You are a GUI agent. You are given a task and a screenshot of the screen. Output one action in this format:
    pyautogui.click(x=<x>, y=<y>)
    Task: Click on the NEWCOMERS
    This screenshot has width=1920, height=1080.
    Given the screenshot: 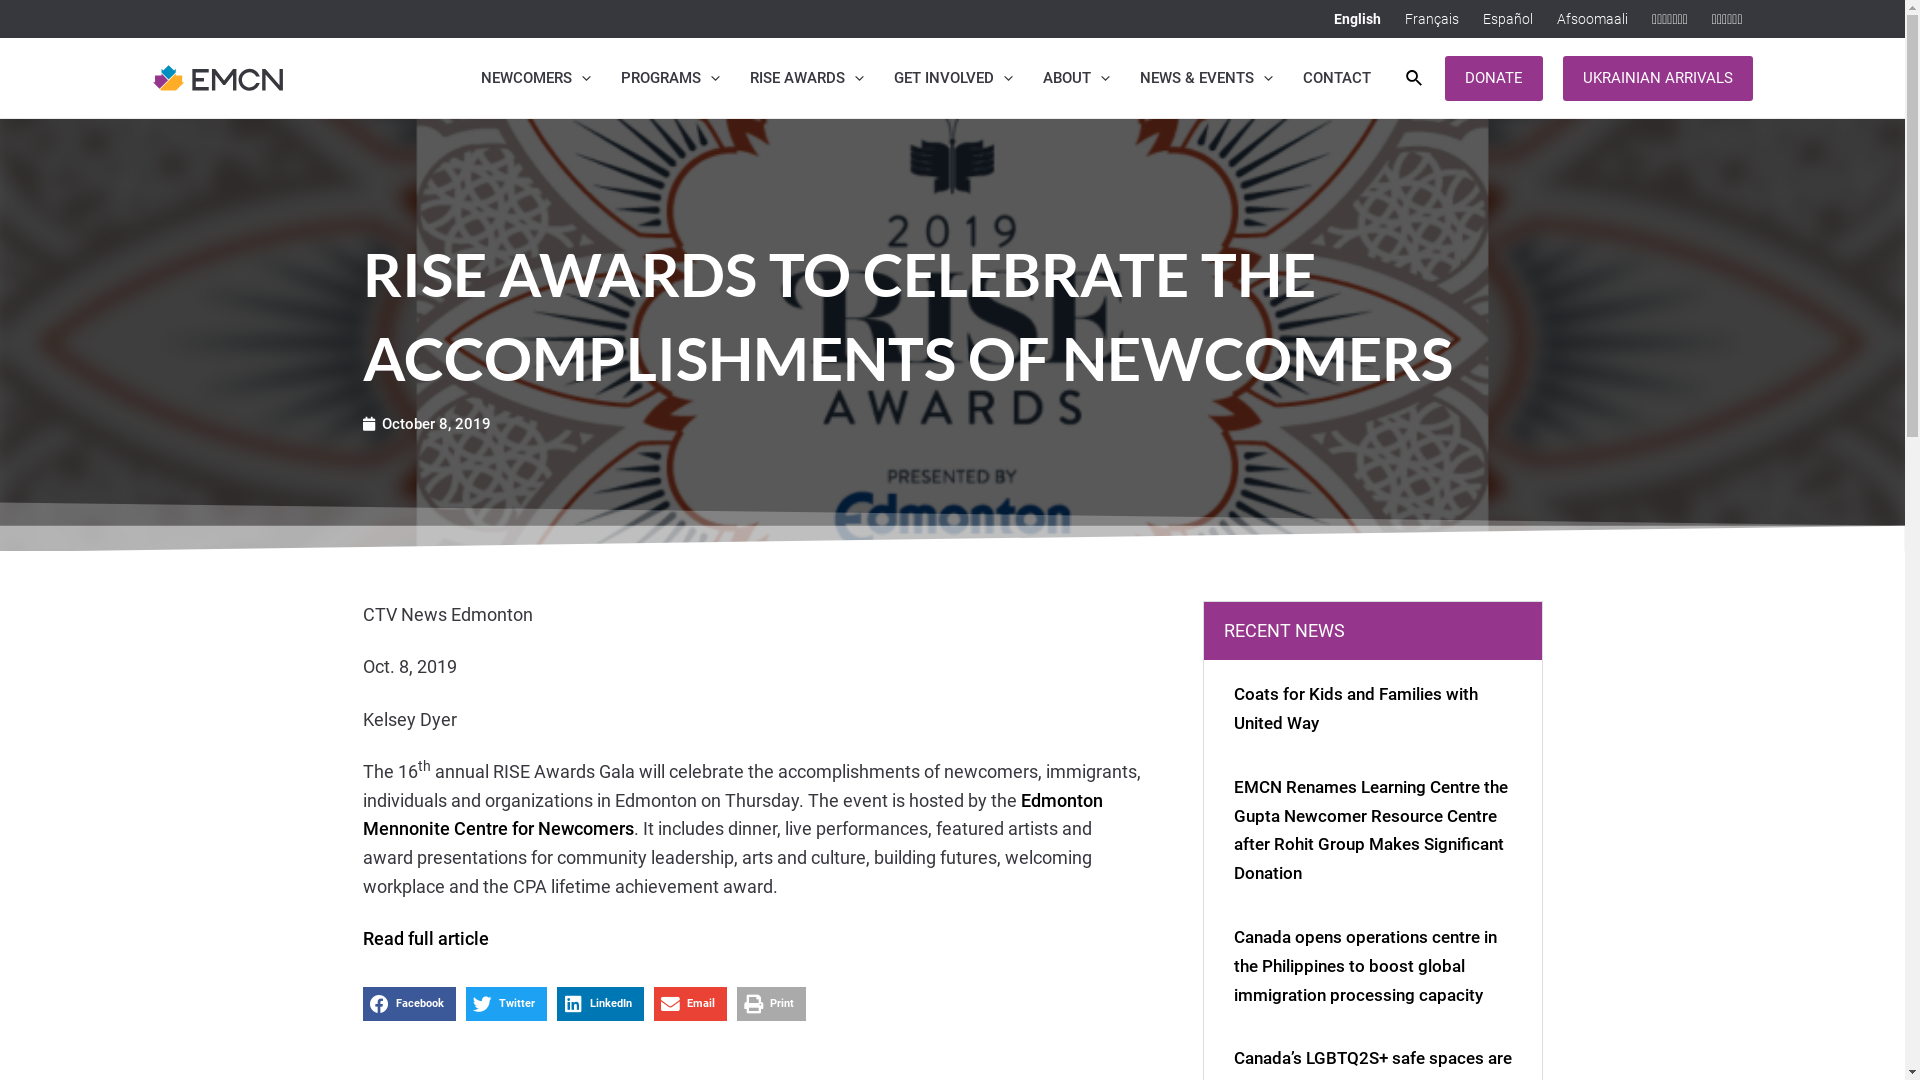 What is the action you would take?
    pyautogui.click(x=536, y=78)
    